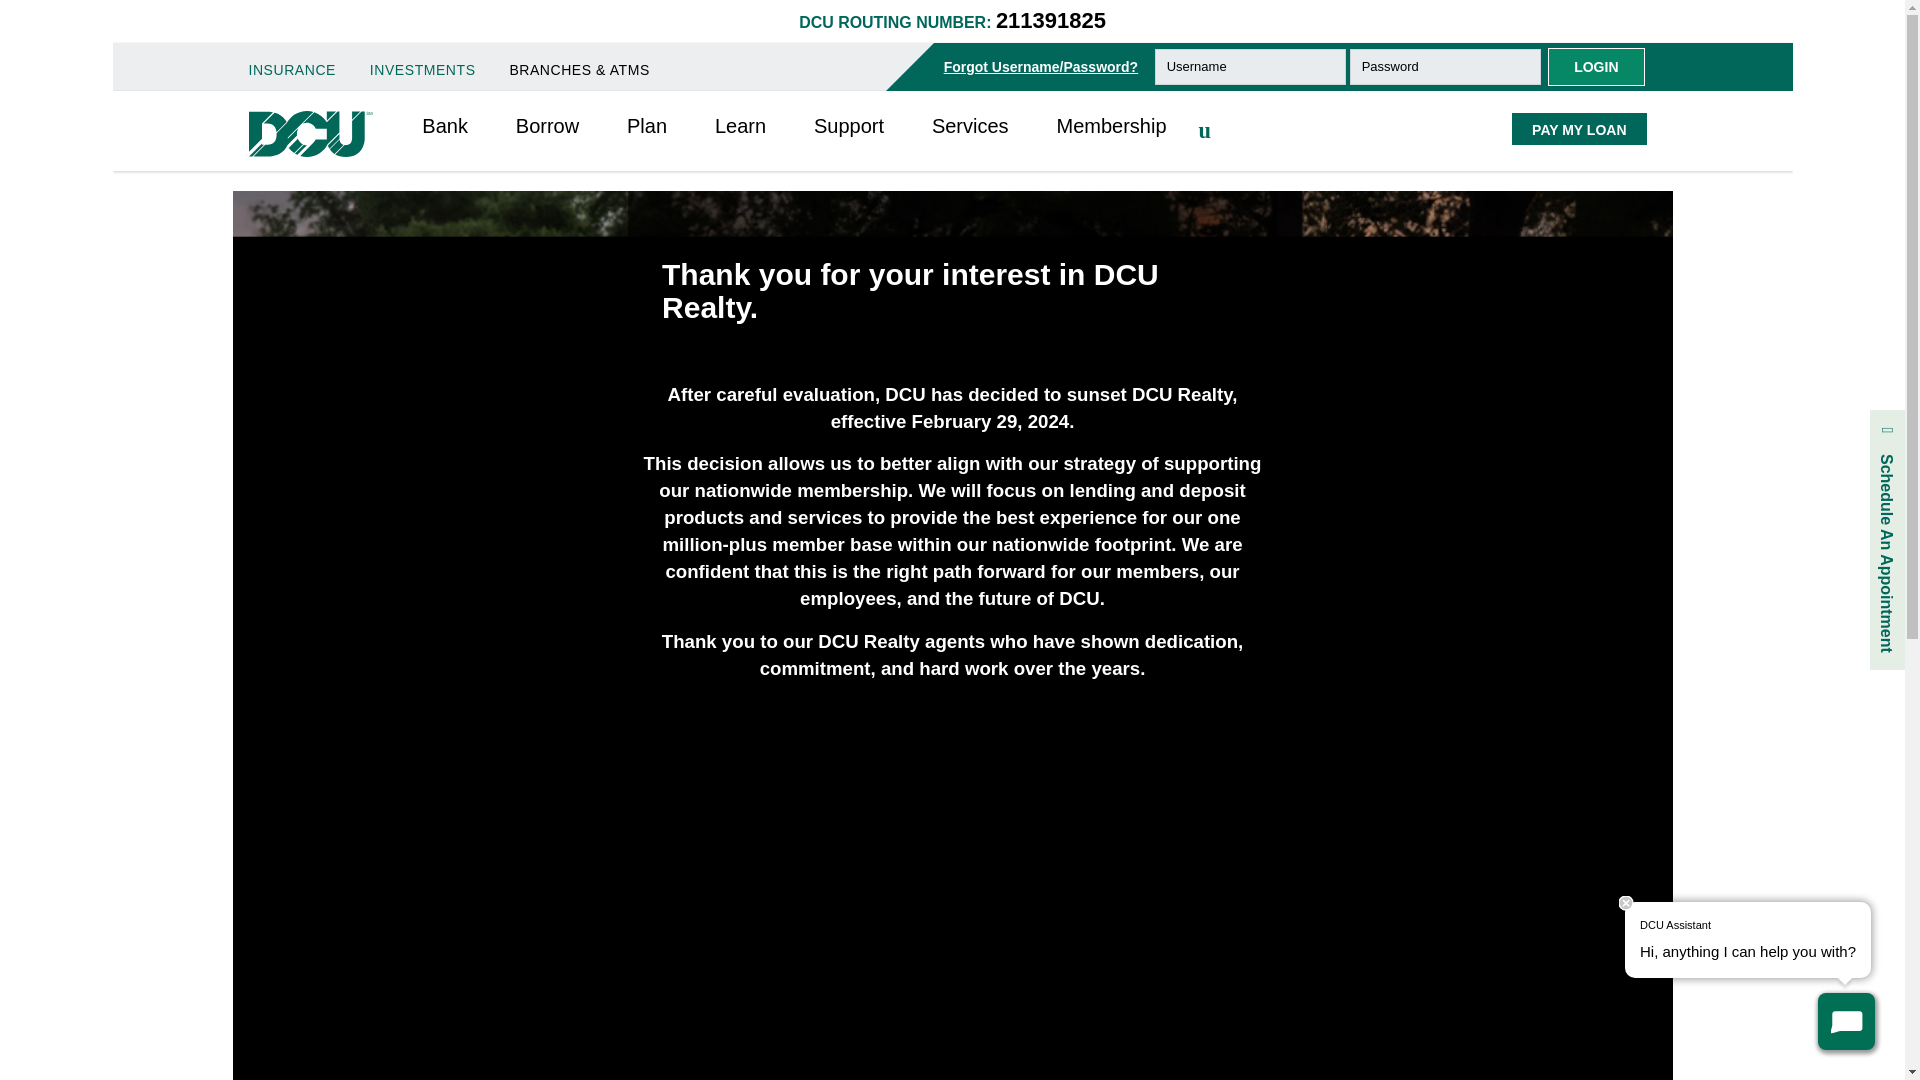  Describe the element at coordinates (310, 134) in the screenshot. I see `Digital Federal Credit Union logo` at that location.